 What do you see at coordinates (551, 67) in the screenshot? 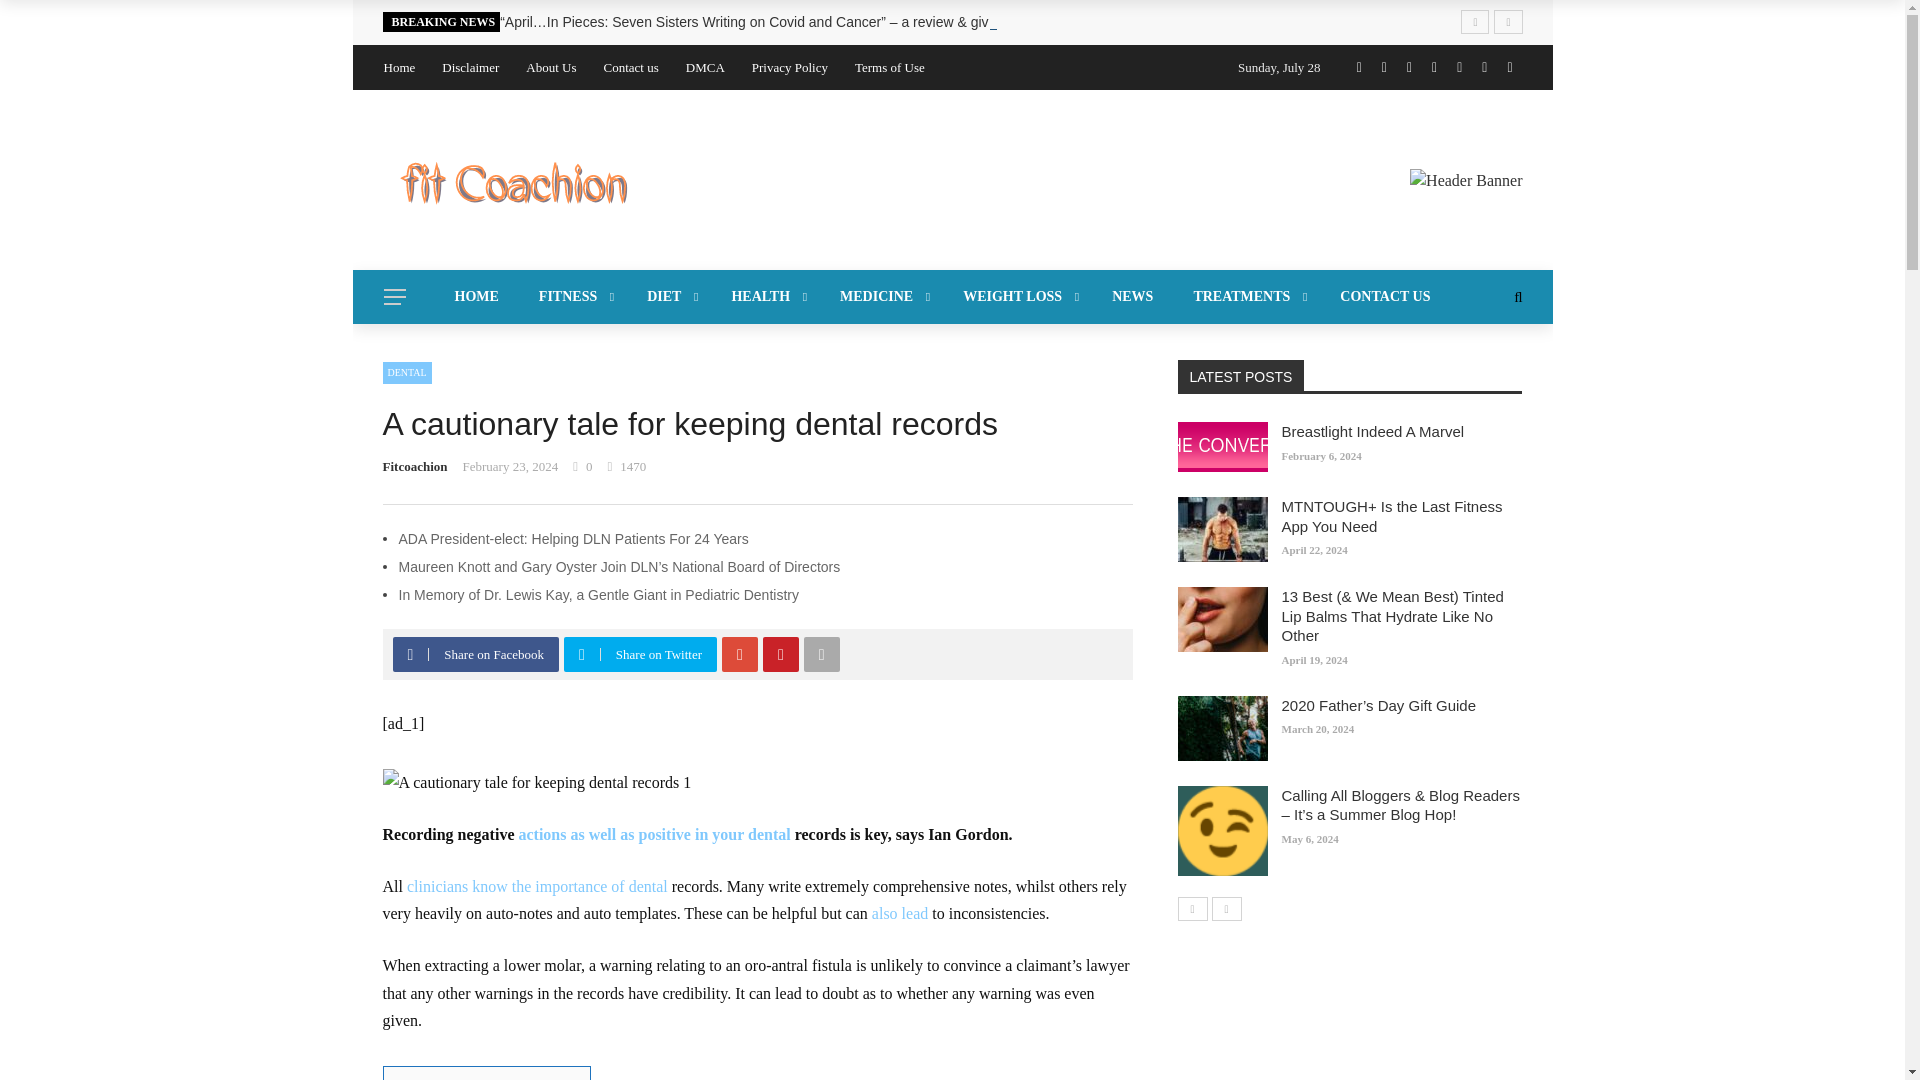
I see `About Us` at bounding box center [551, 67].